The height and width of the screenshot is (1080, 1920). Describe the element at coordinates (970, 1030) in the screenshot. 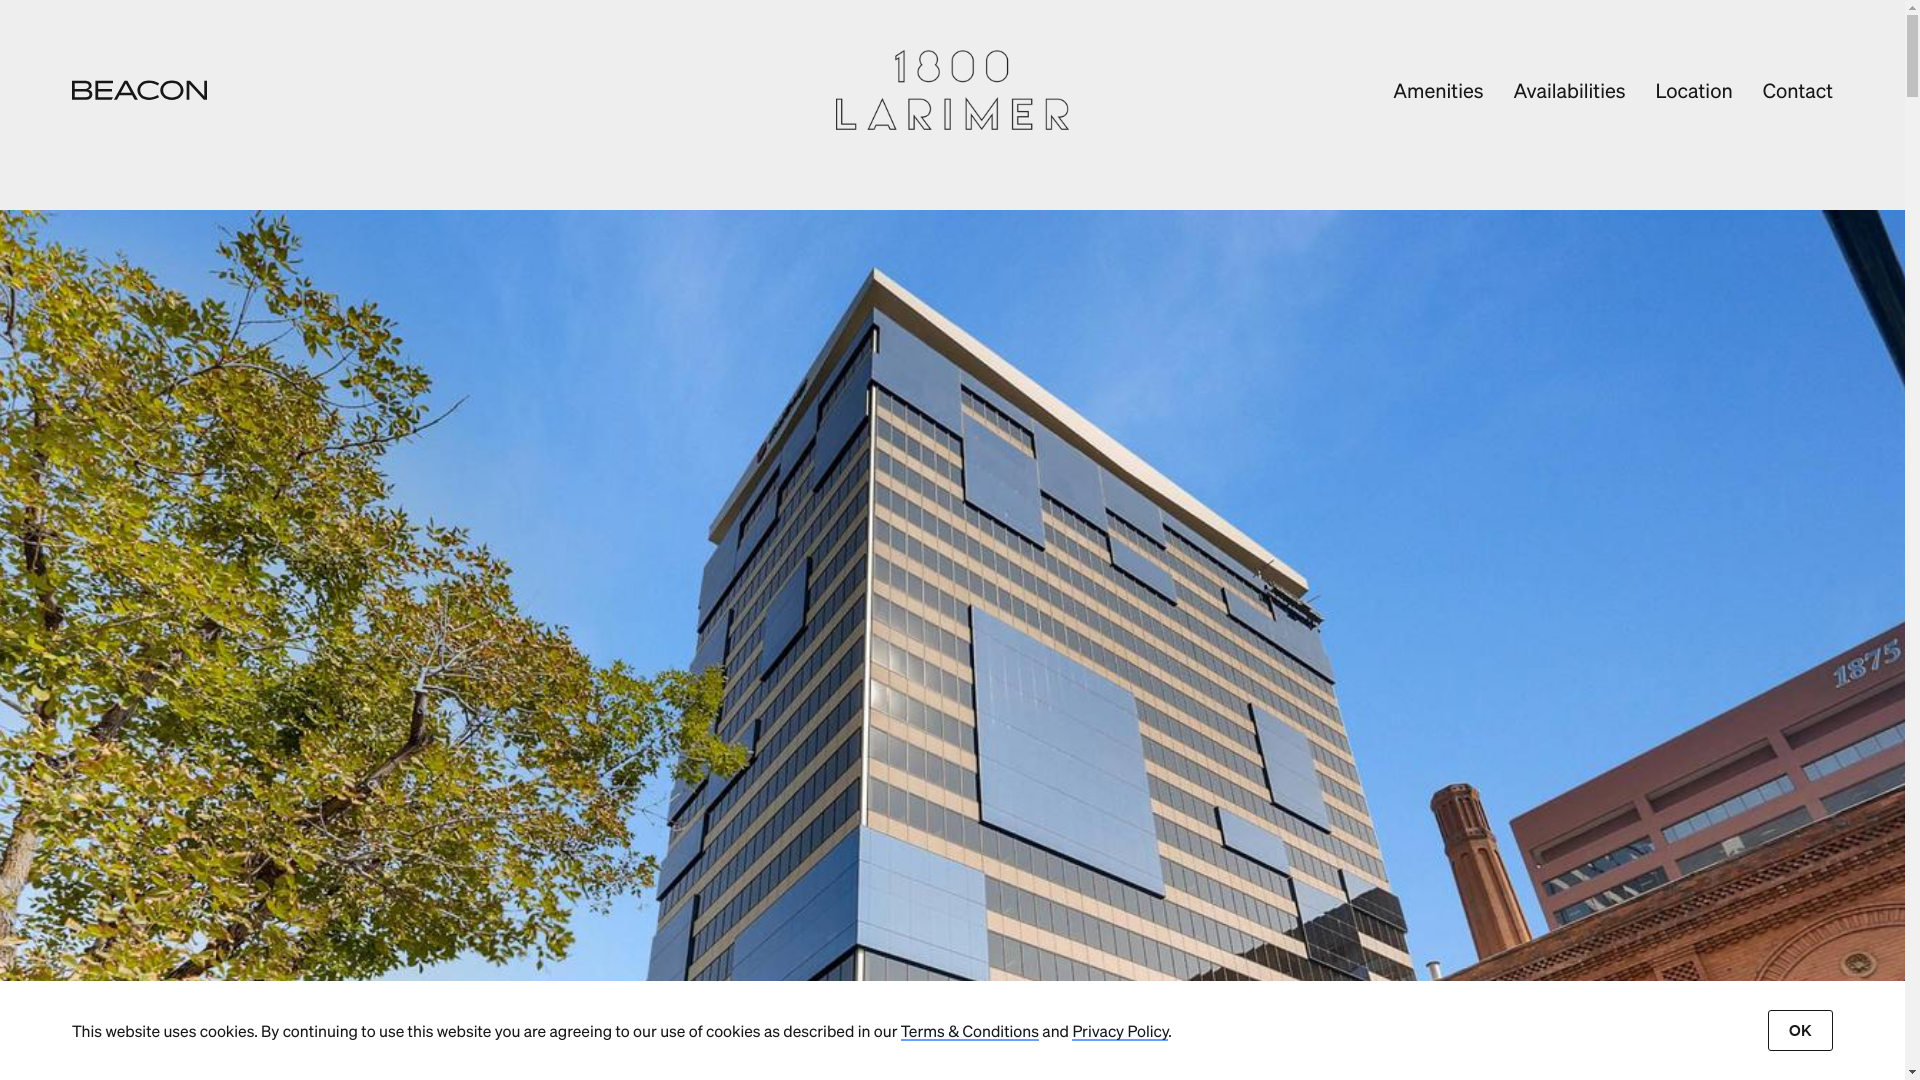

I see `Terms & Conditions` at that location.